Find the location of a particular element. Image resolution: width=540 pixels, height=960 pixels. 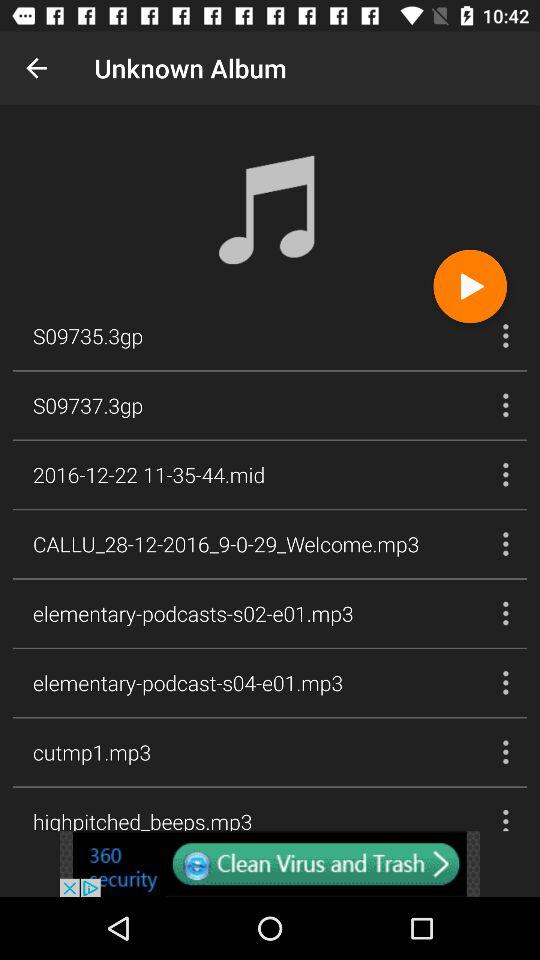

go to another site is located at coordinates (270, 864).